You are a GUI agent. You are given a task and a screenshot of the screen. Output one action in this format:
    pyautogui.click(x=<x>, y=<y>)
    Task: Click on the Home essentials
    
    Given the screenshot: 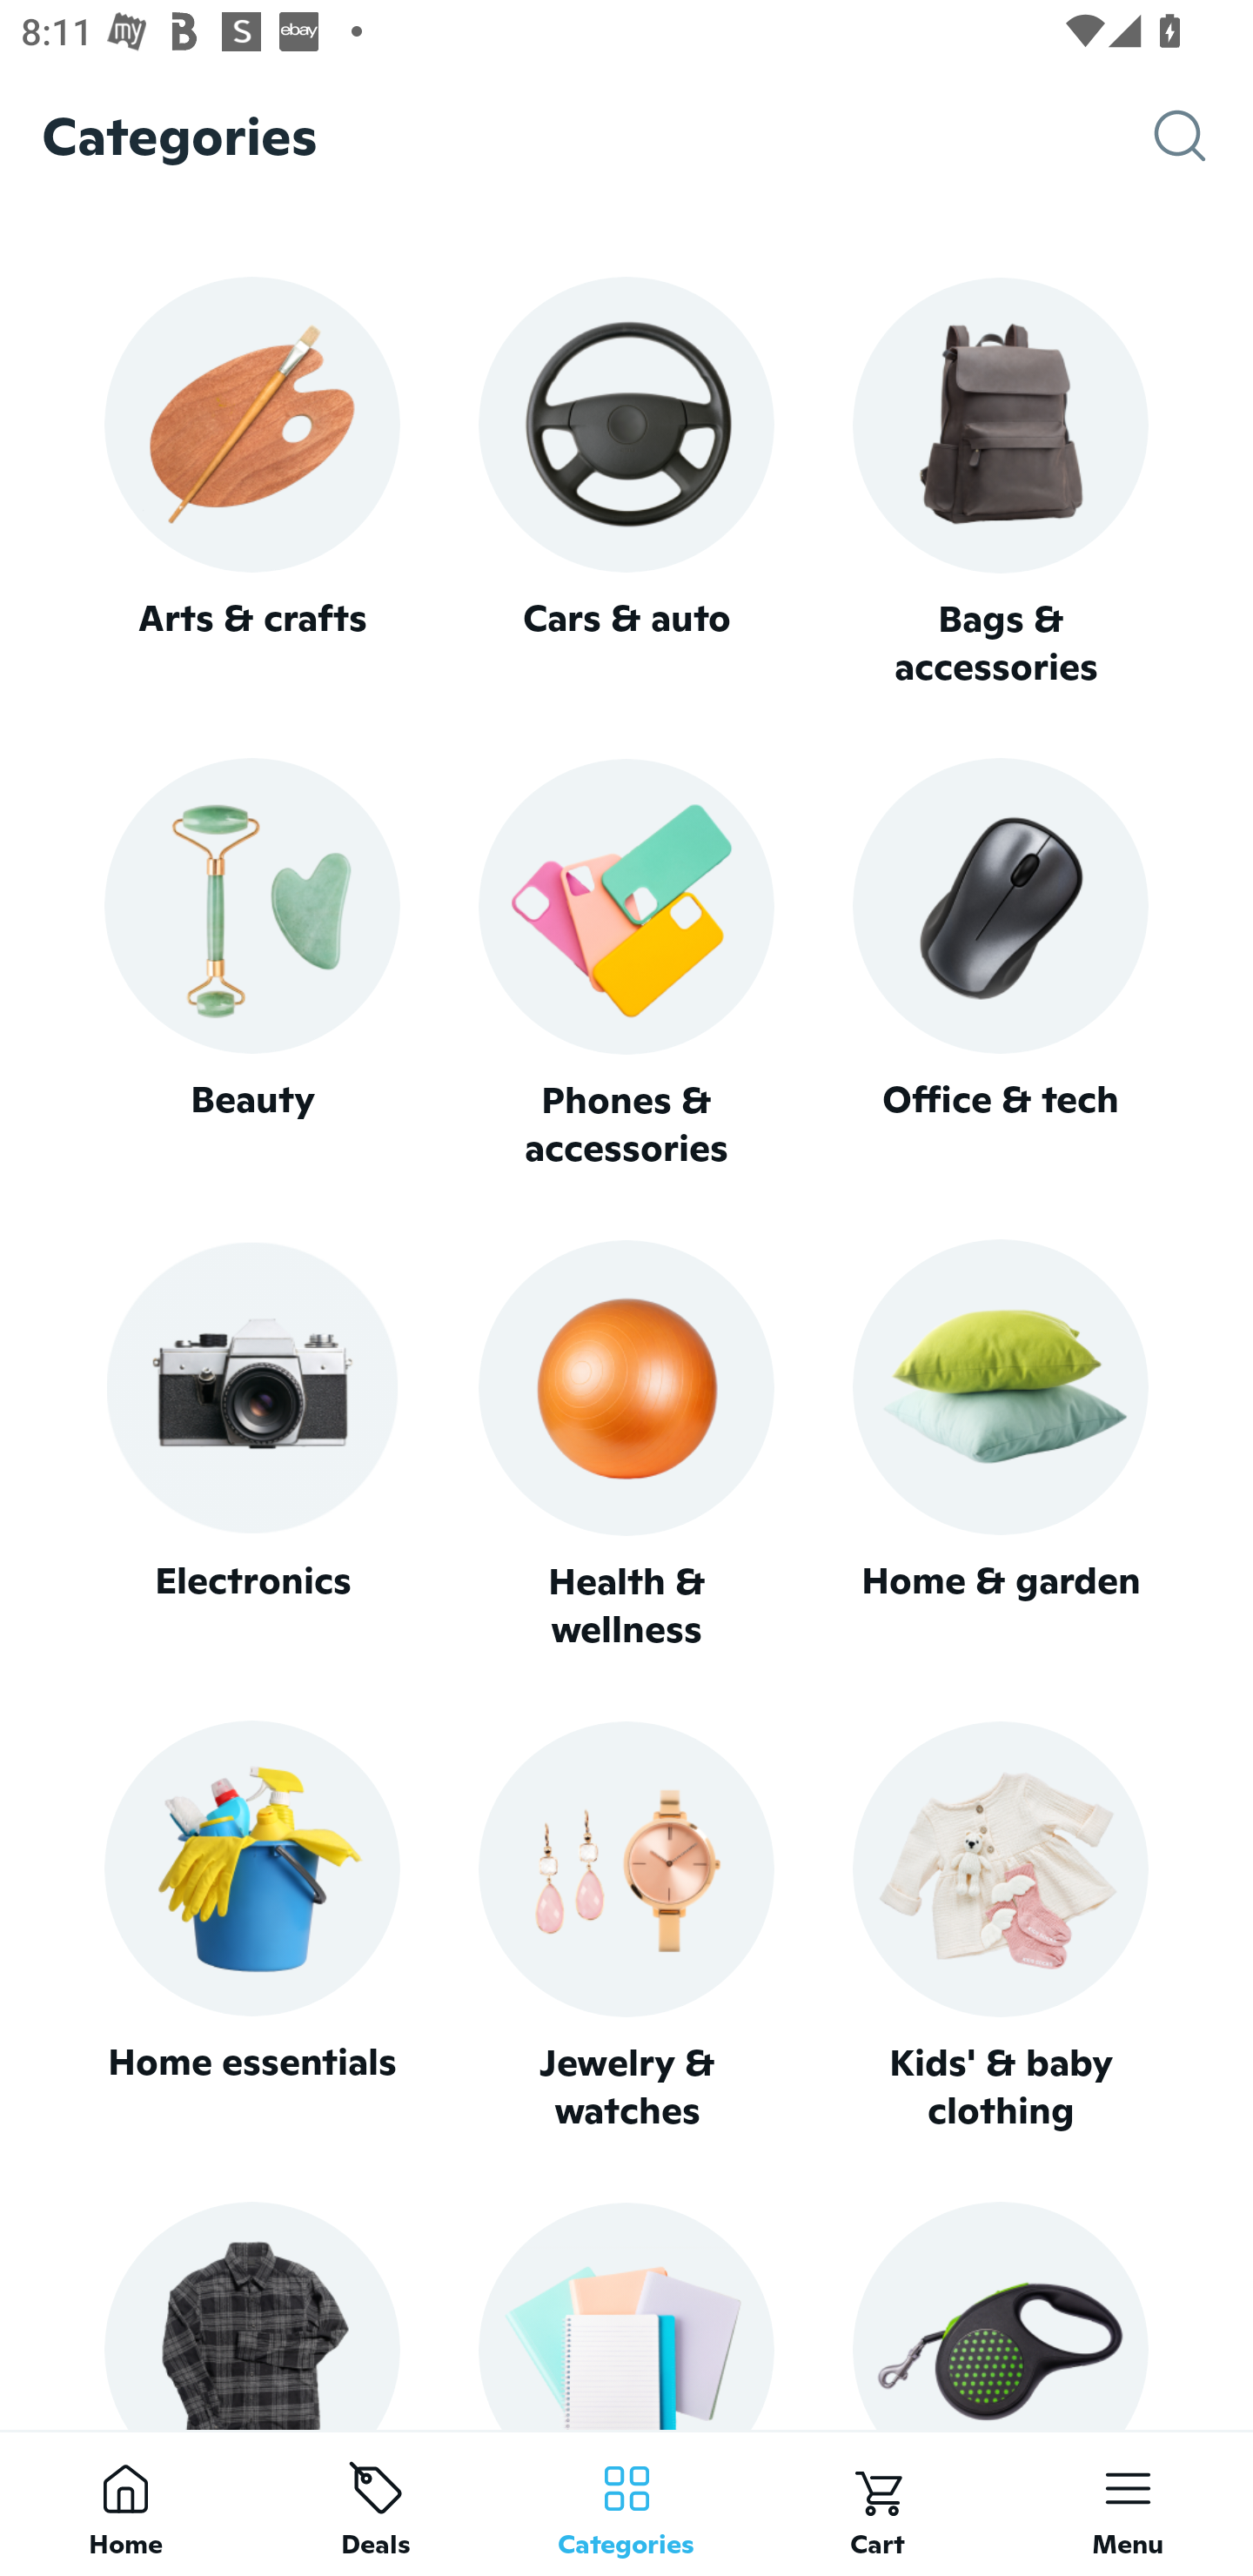 What is the action you would take?
    pyautogui.click(x=251, y=1927)
    